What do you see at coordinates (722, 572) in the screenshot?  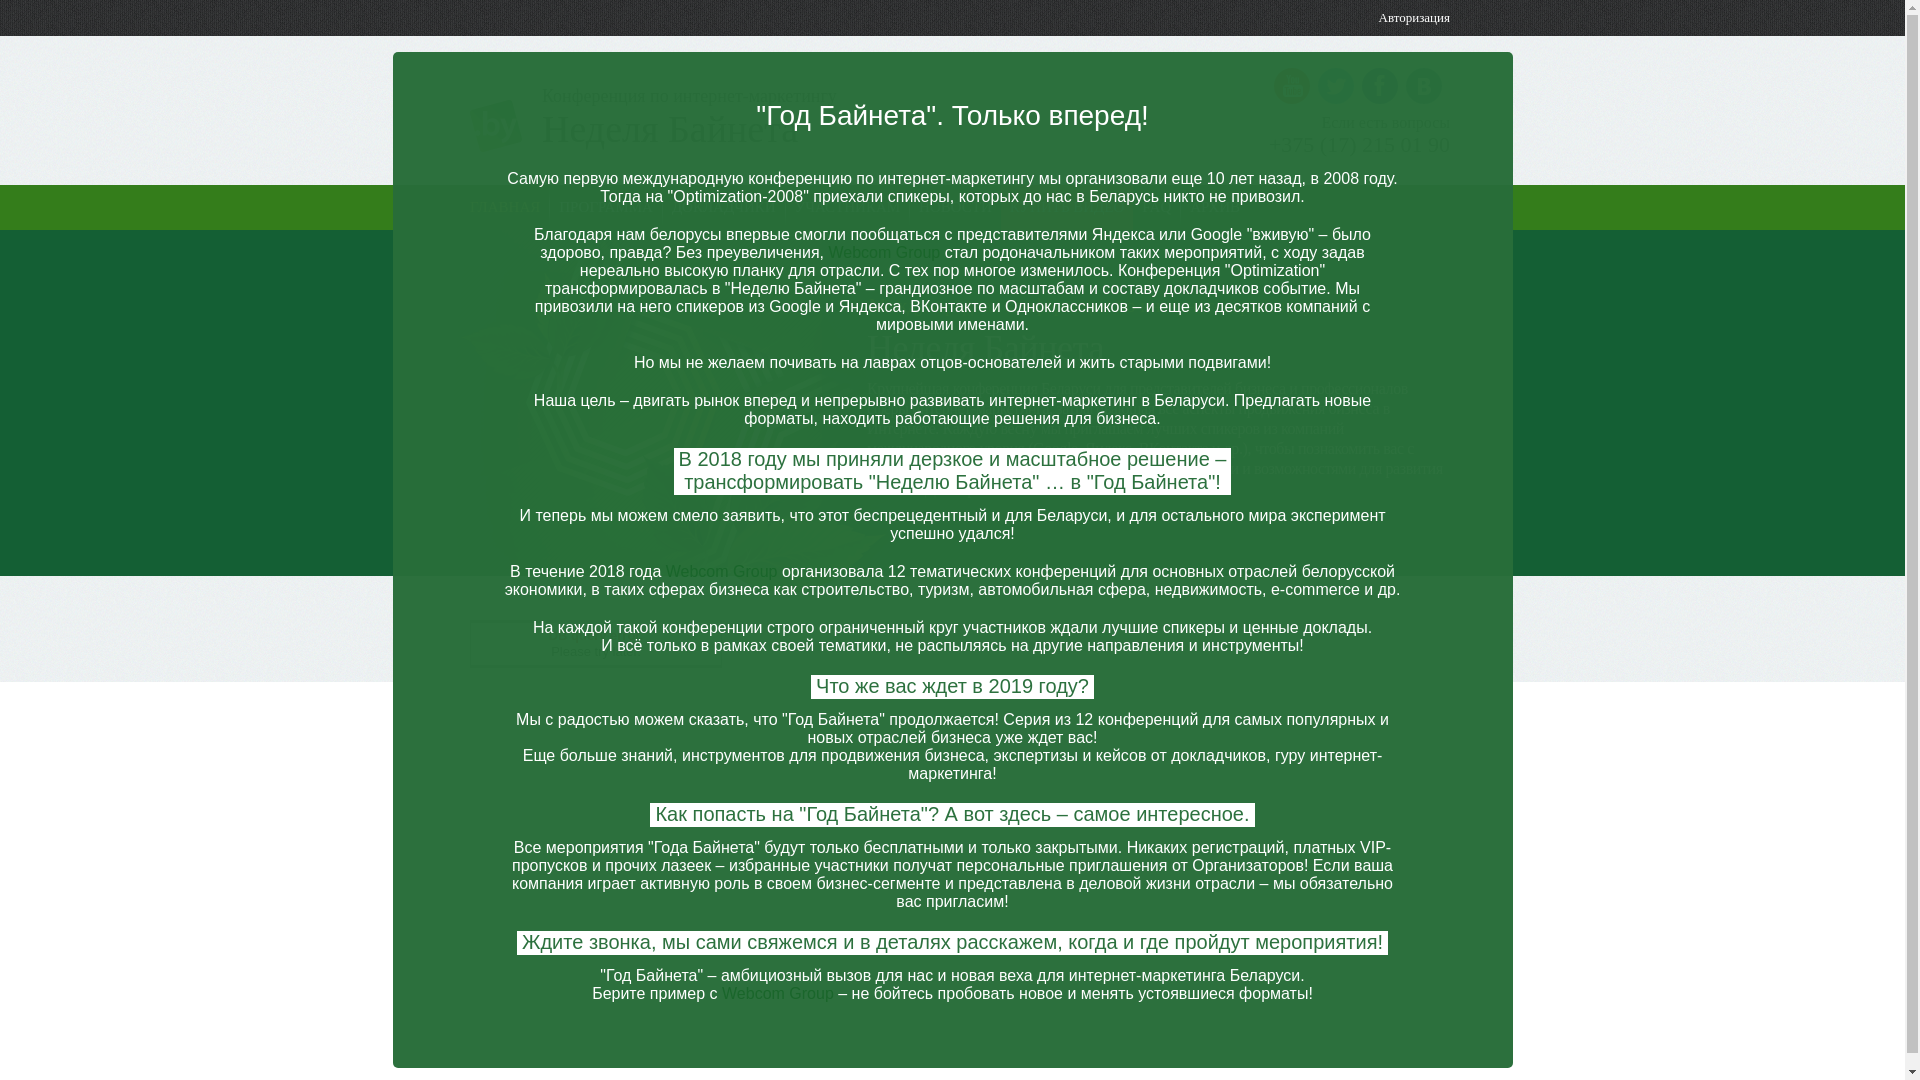 I see `Webcom Group` at bounding box center [722, 572].